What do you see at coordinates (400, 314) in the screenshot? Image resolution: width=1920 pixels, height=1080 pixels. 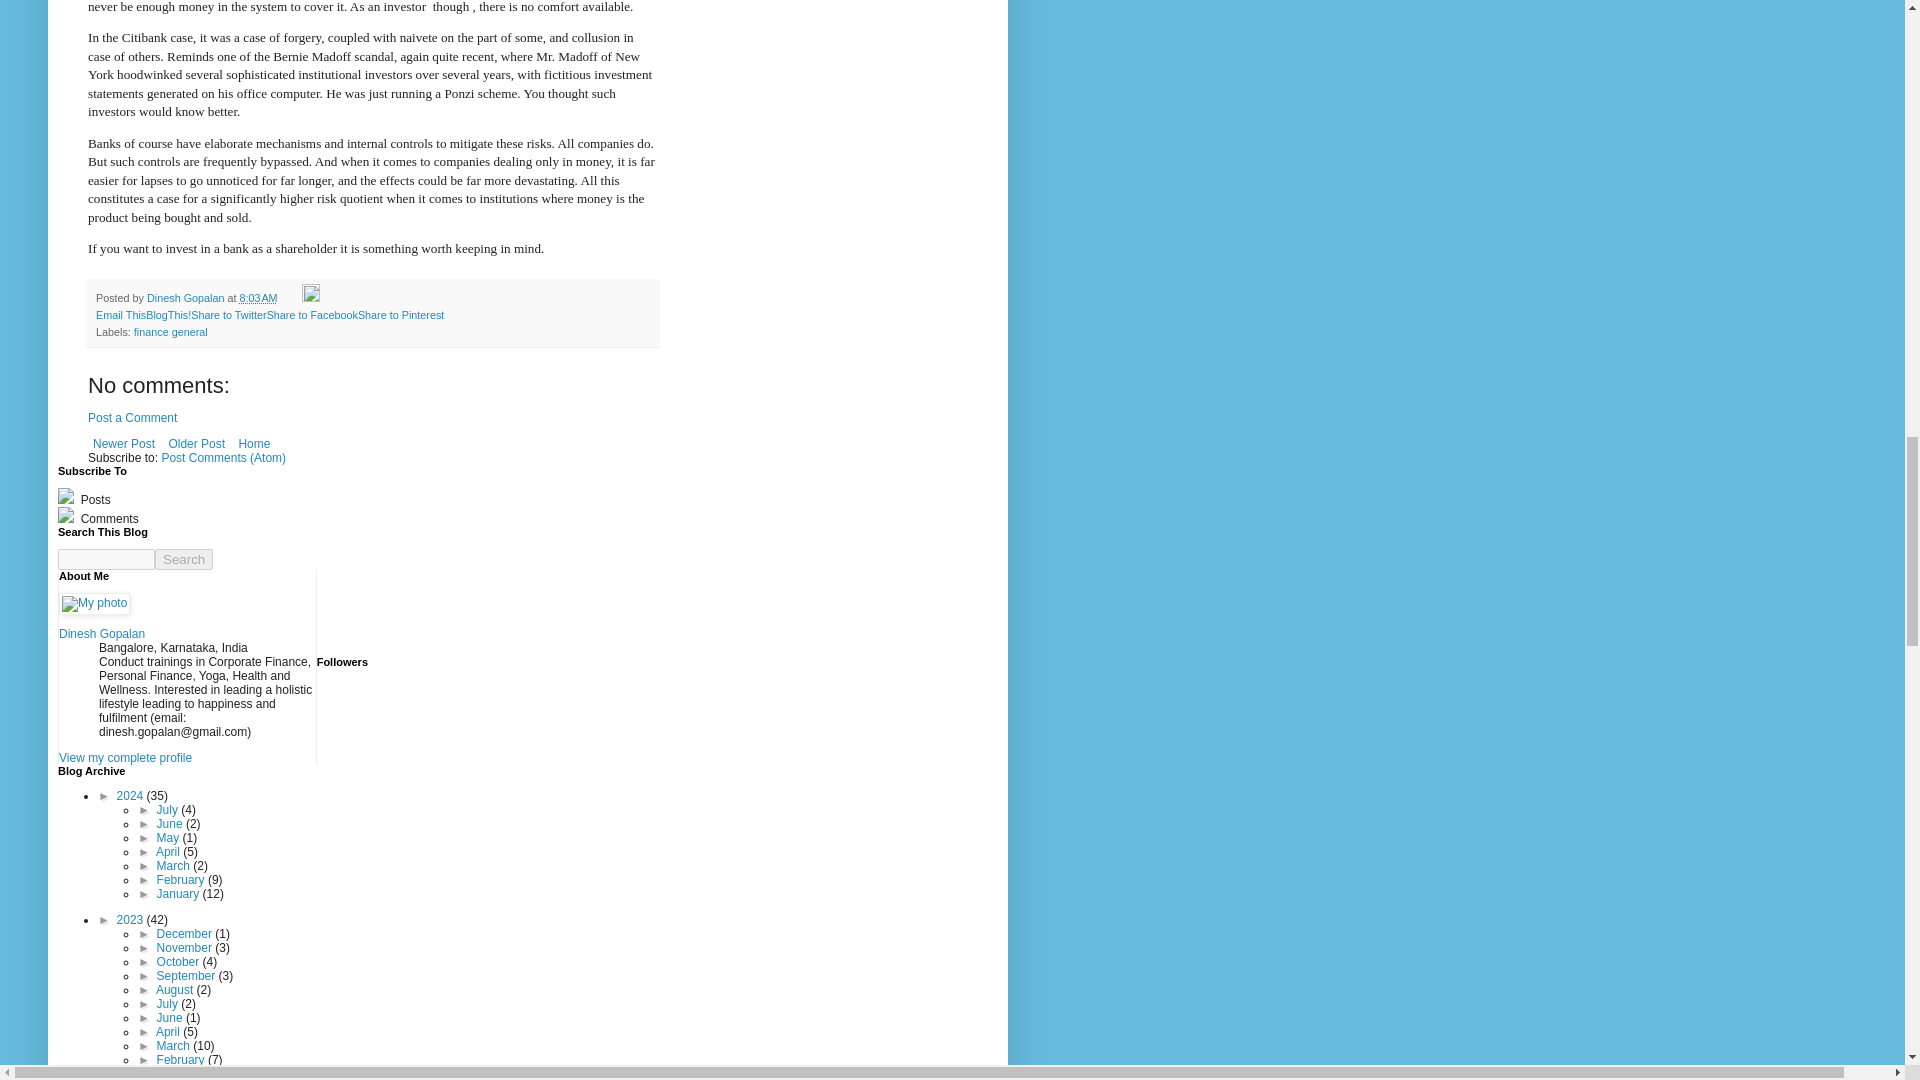 I see `Share to Pinterest` at bounding box center [400, 314].